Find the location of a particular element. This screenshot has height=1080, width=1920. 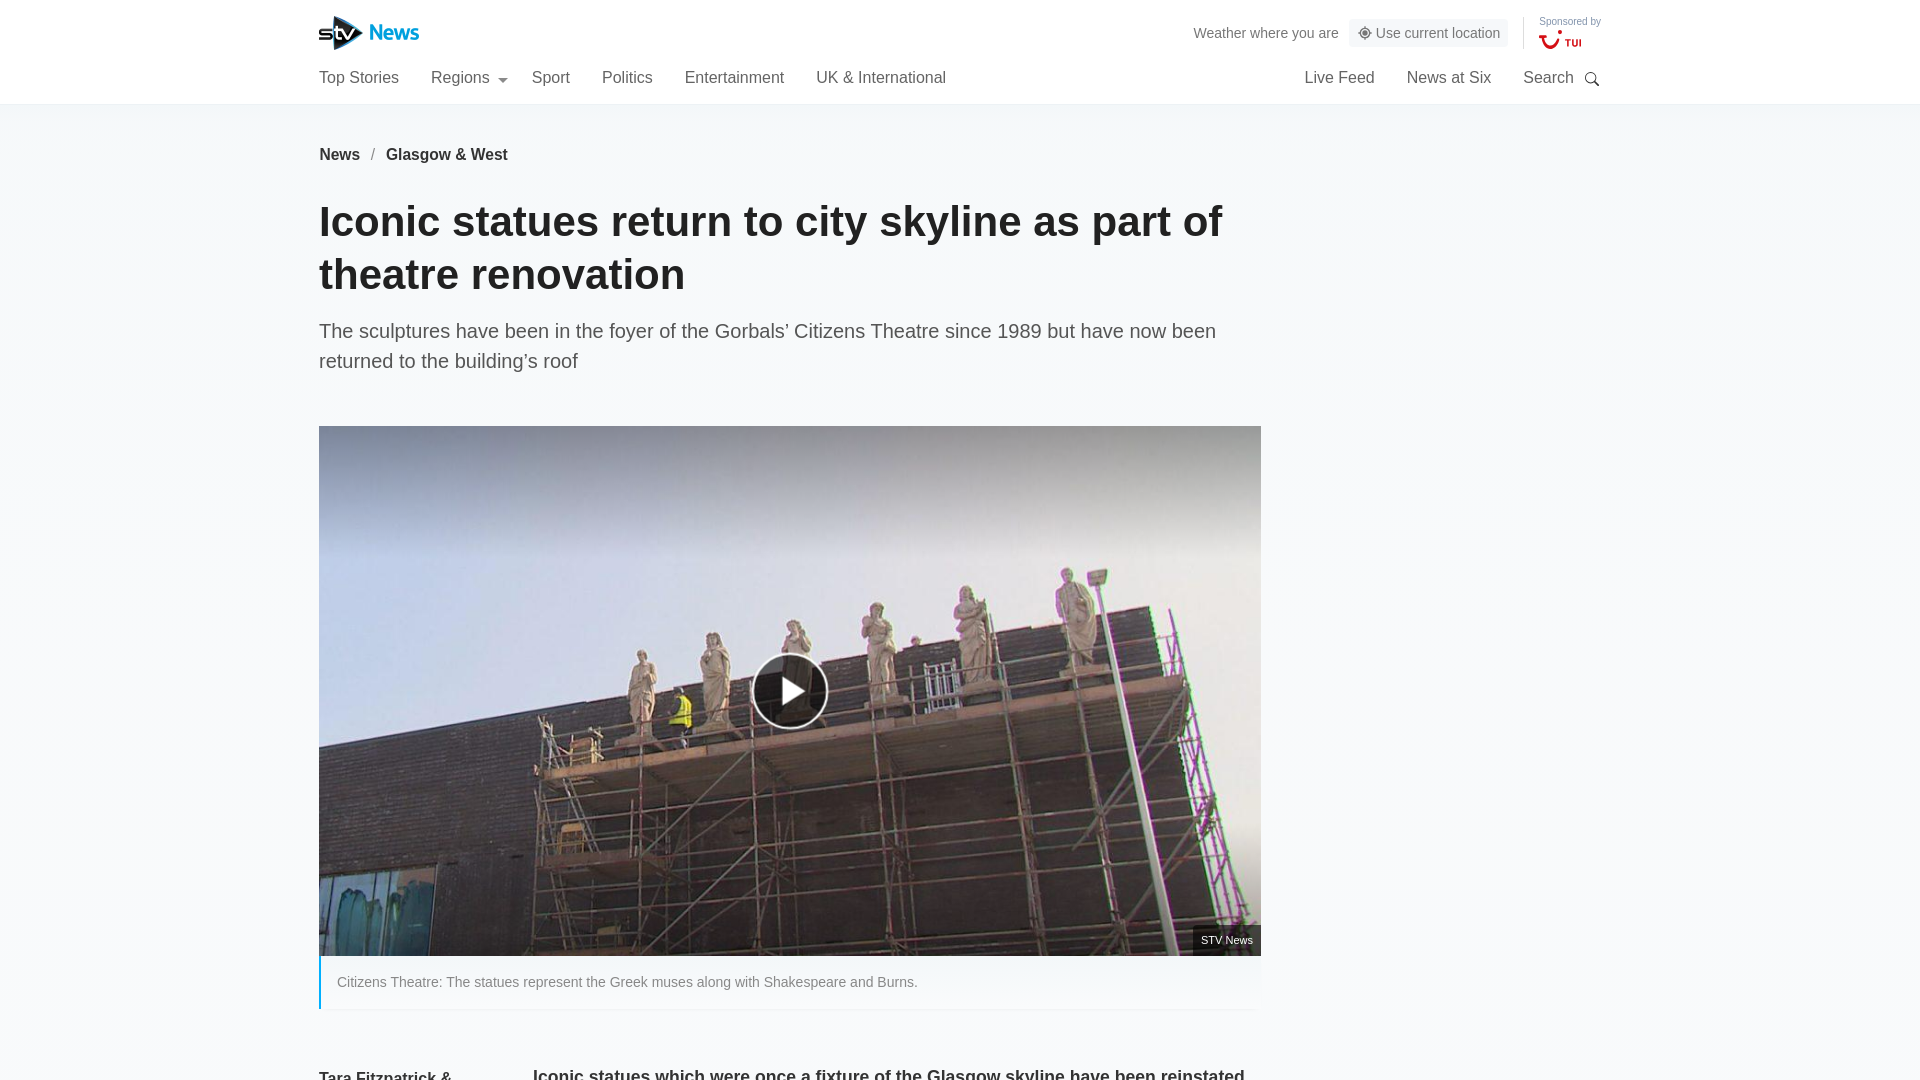

Regions is located at coordinates (469, 76).